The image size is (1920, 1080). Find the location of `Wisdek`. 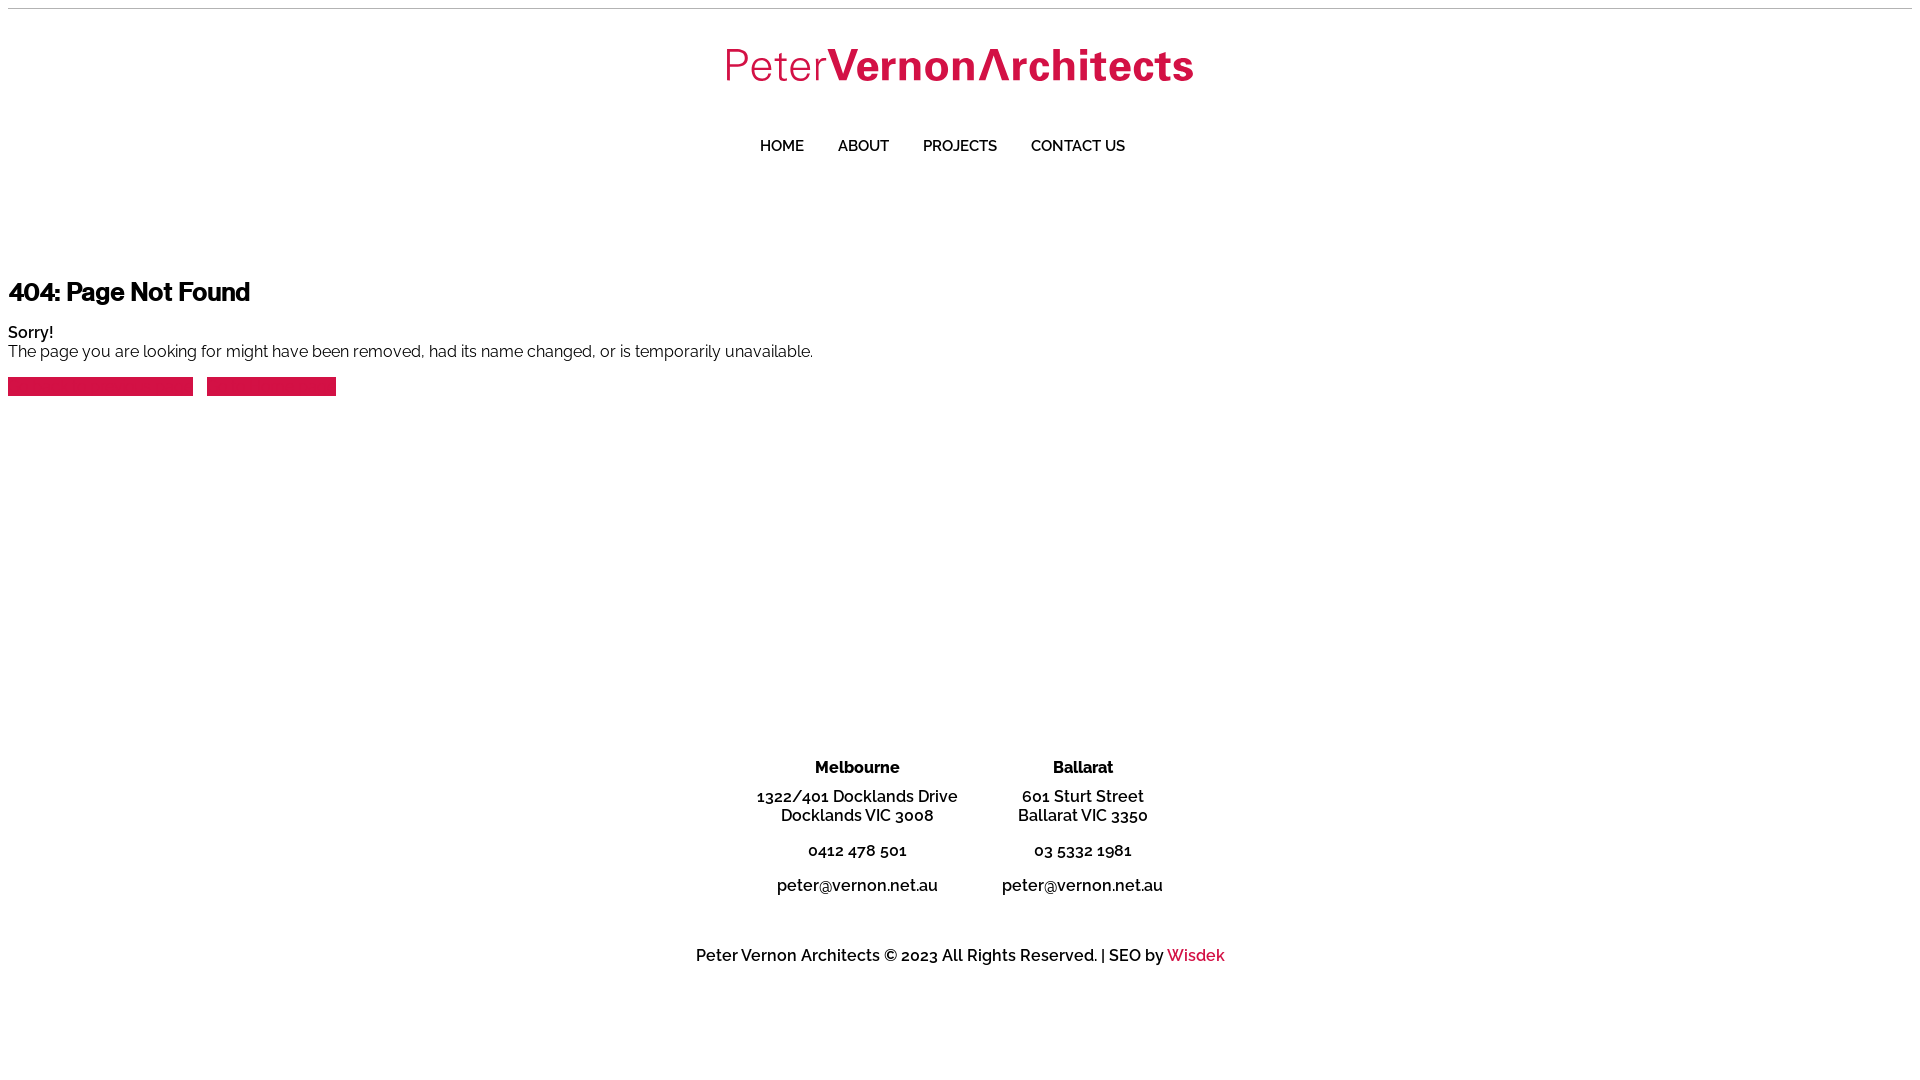

Wisdek is located at coordinates (1195, 956).